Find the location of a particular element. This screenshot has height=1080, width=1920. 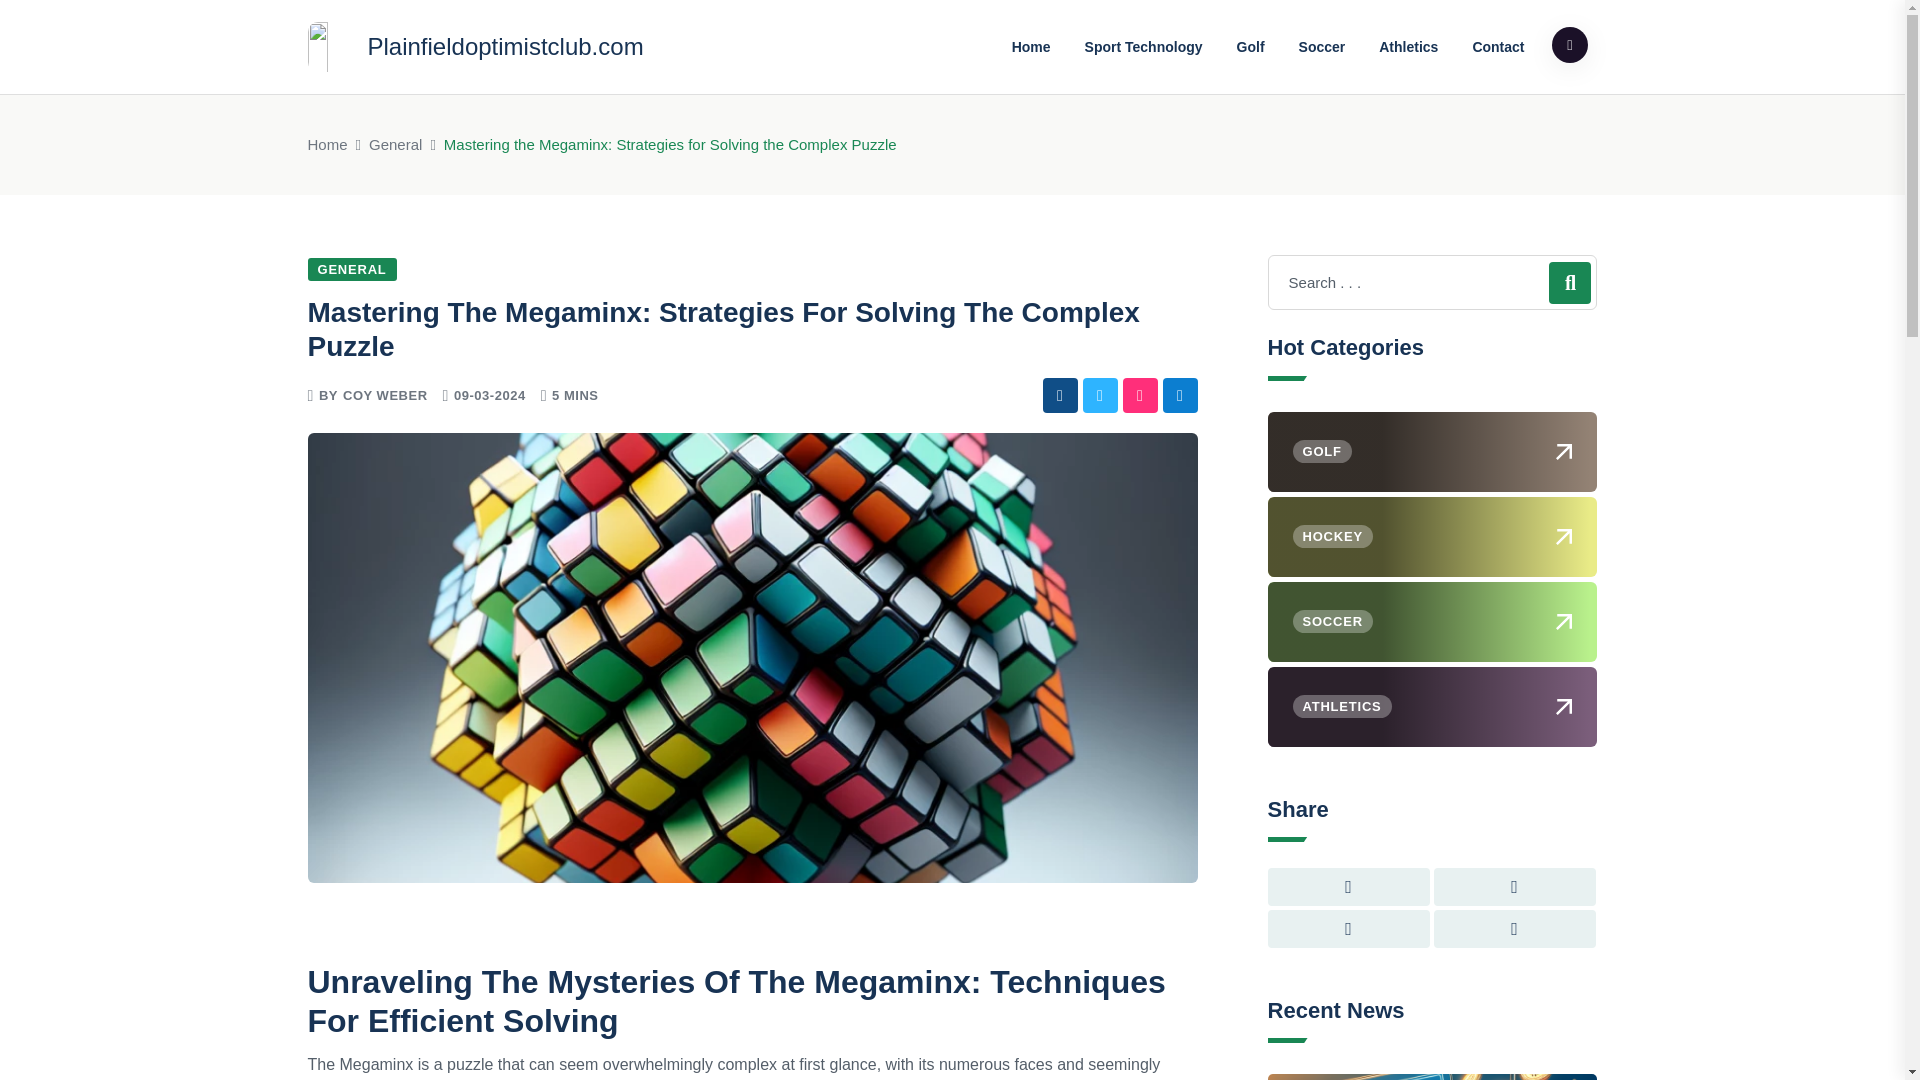

Sport Technology is located at coordinates (1143, 46).